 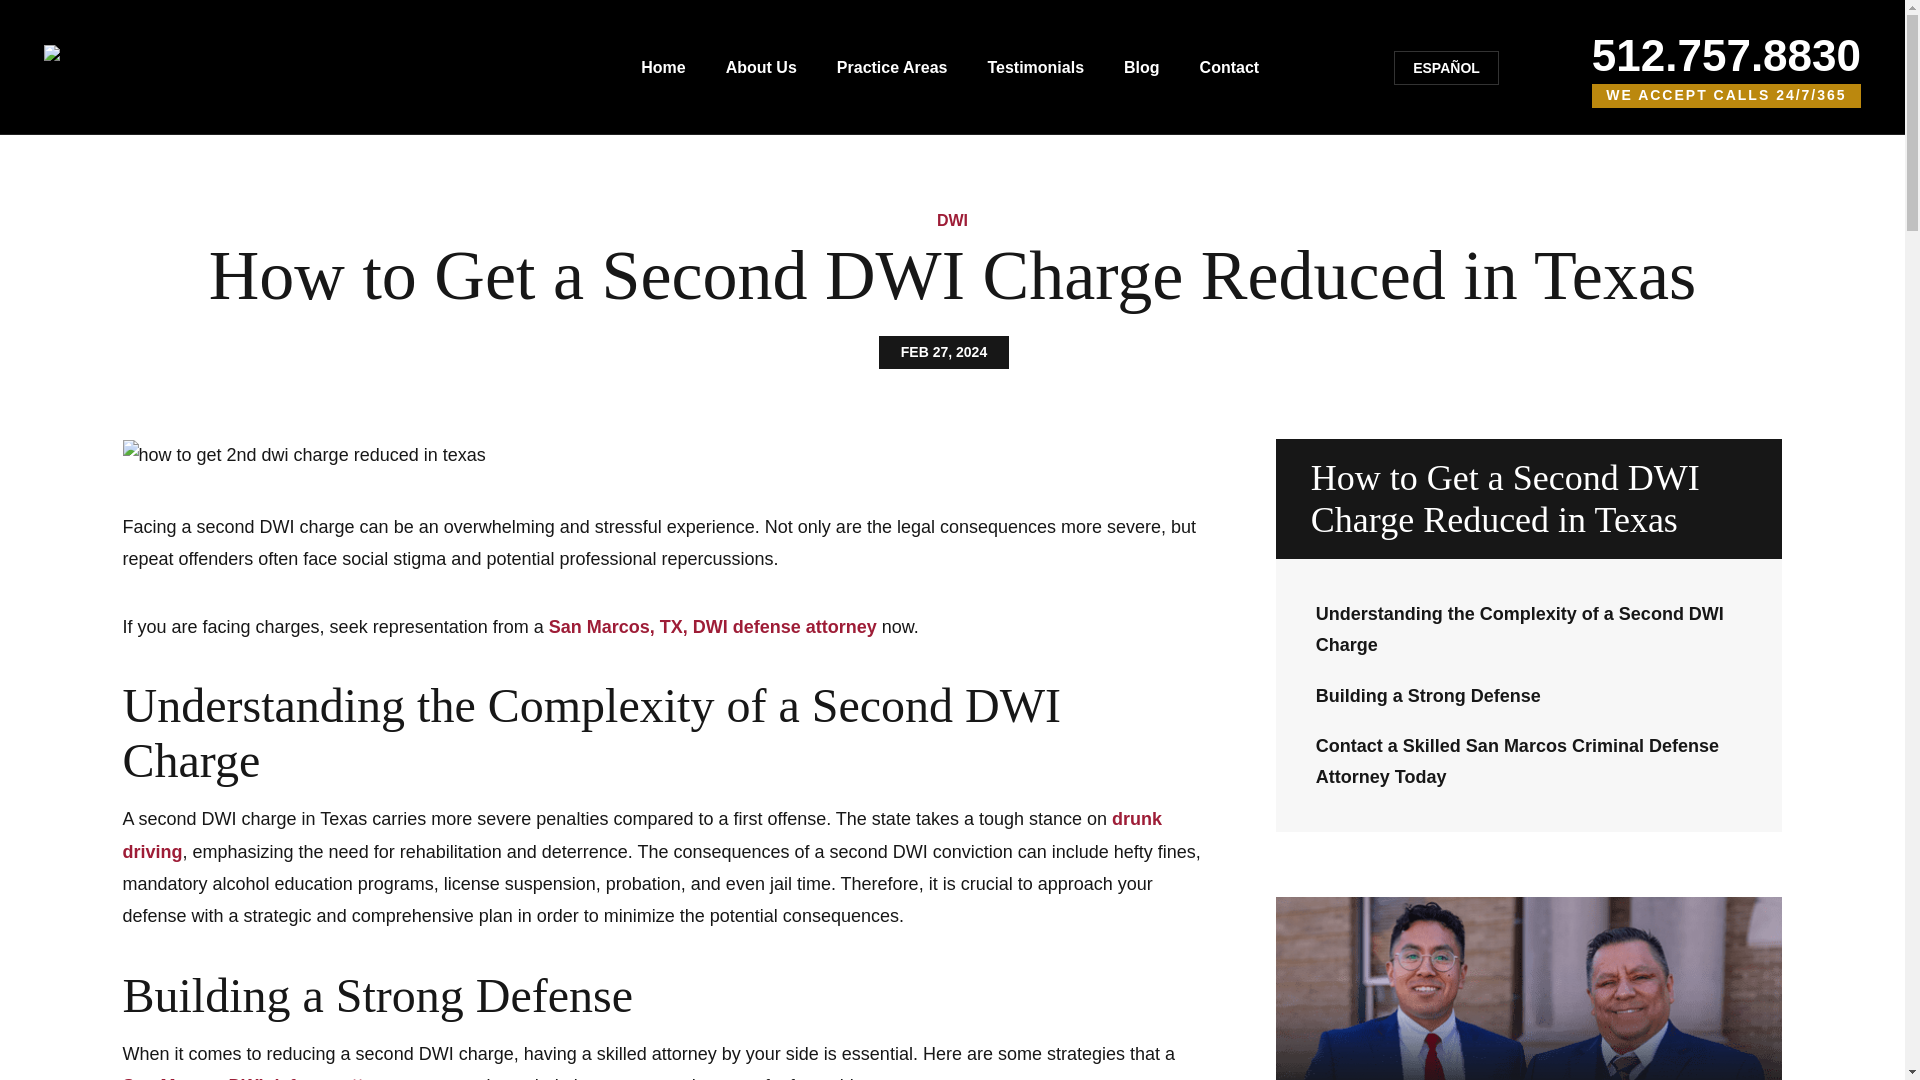 What do you see at coordinates (1428, 696) in the screenshot?
I see `Building a Strong Defense` at bounding box center [1428, 696].